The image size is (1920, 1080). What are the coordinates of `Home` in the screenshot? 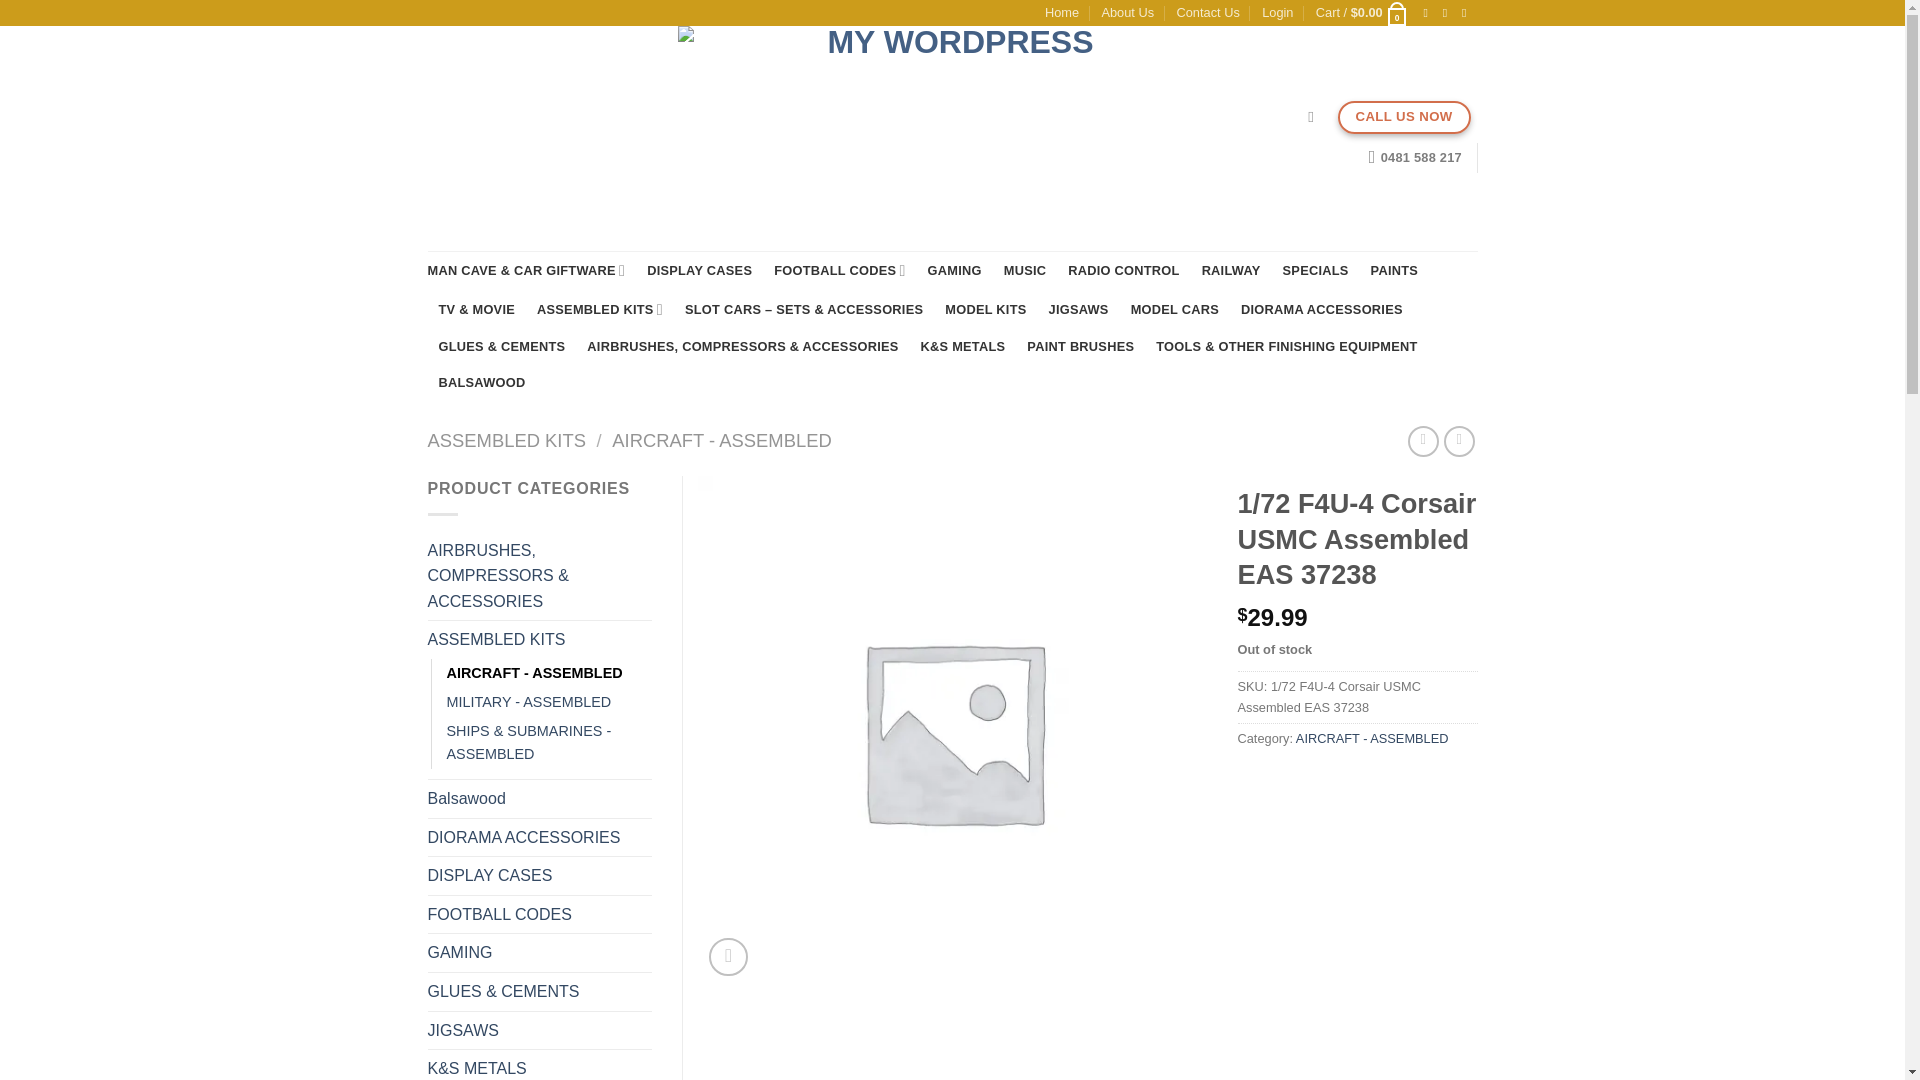 It's located at (1062, 12).